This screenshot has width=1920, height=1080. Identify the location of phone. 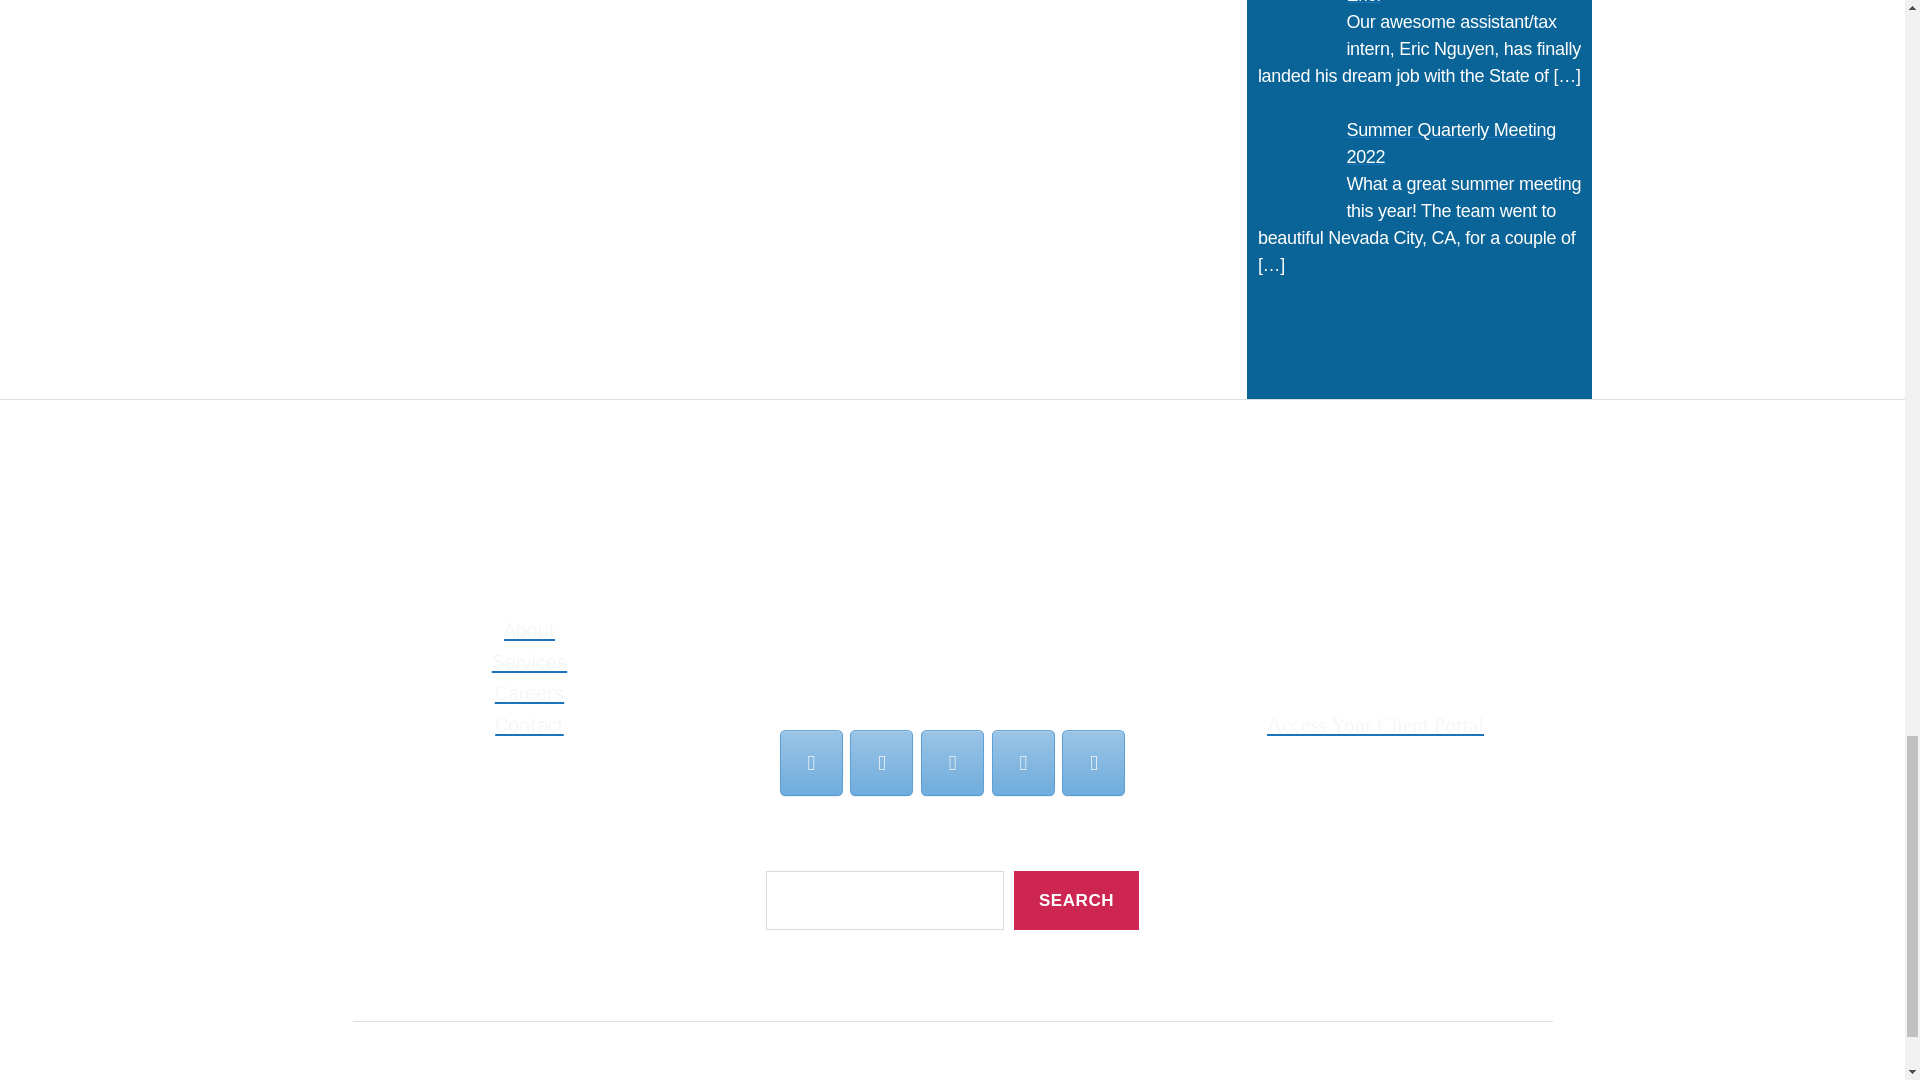
(1093, 762).